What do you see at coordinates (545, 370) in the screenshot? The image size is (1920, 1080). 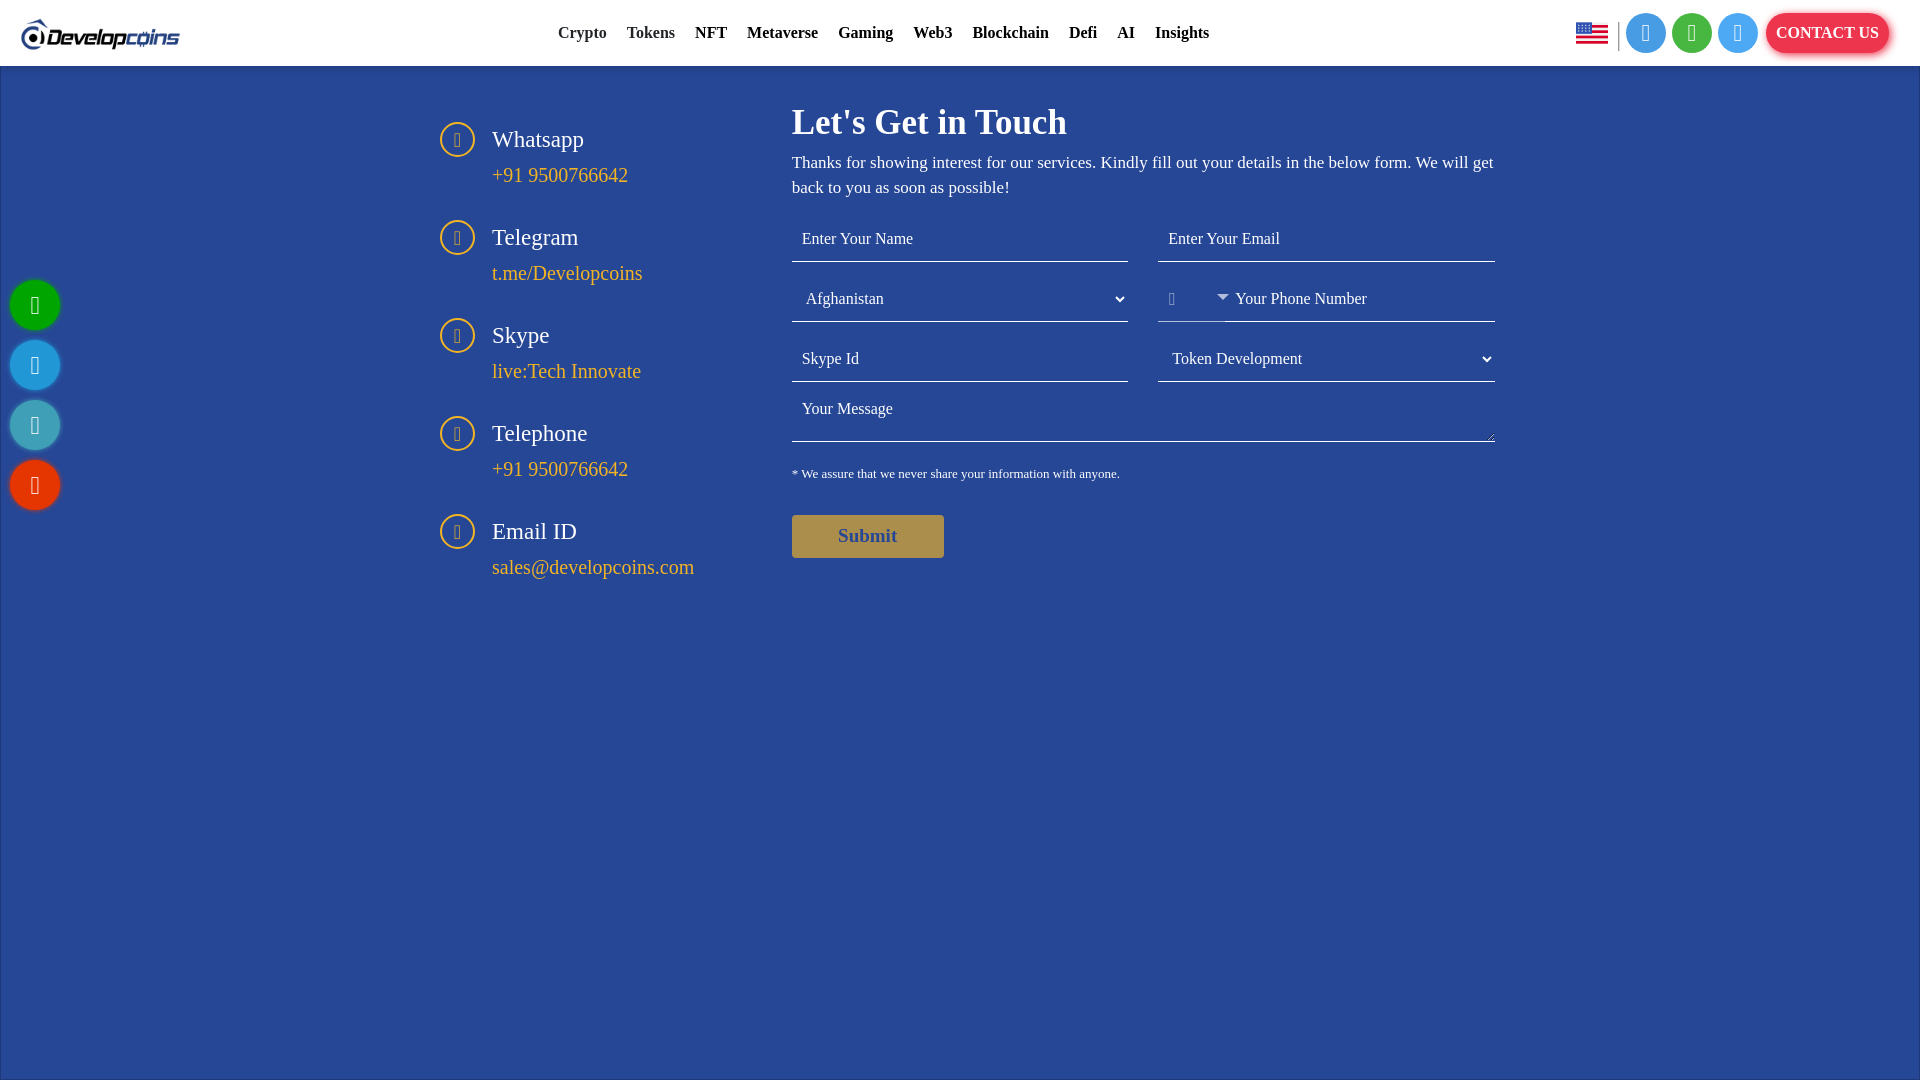 I see `live:Tech Innovate` at bounding box center [545, 370].